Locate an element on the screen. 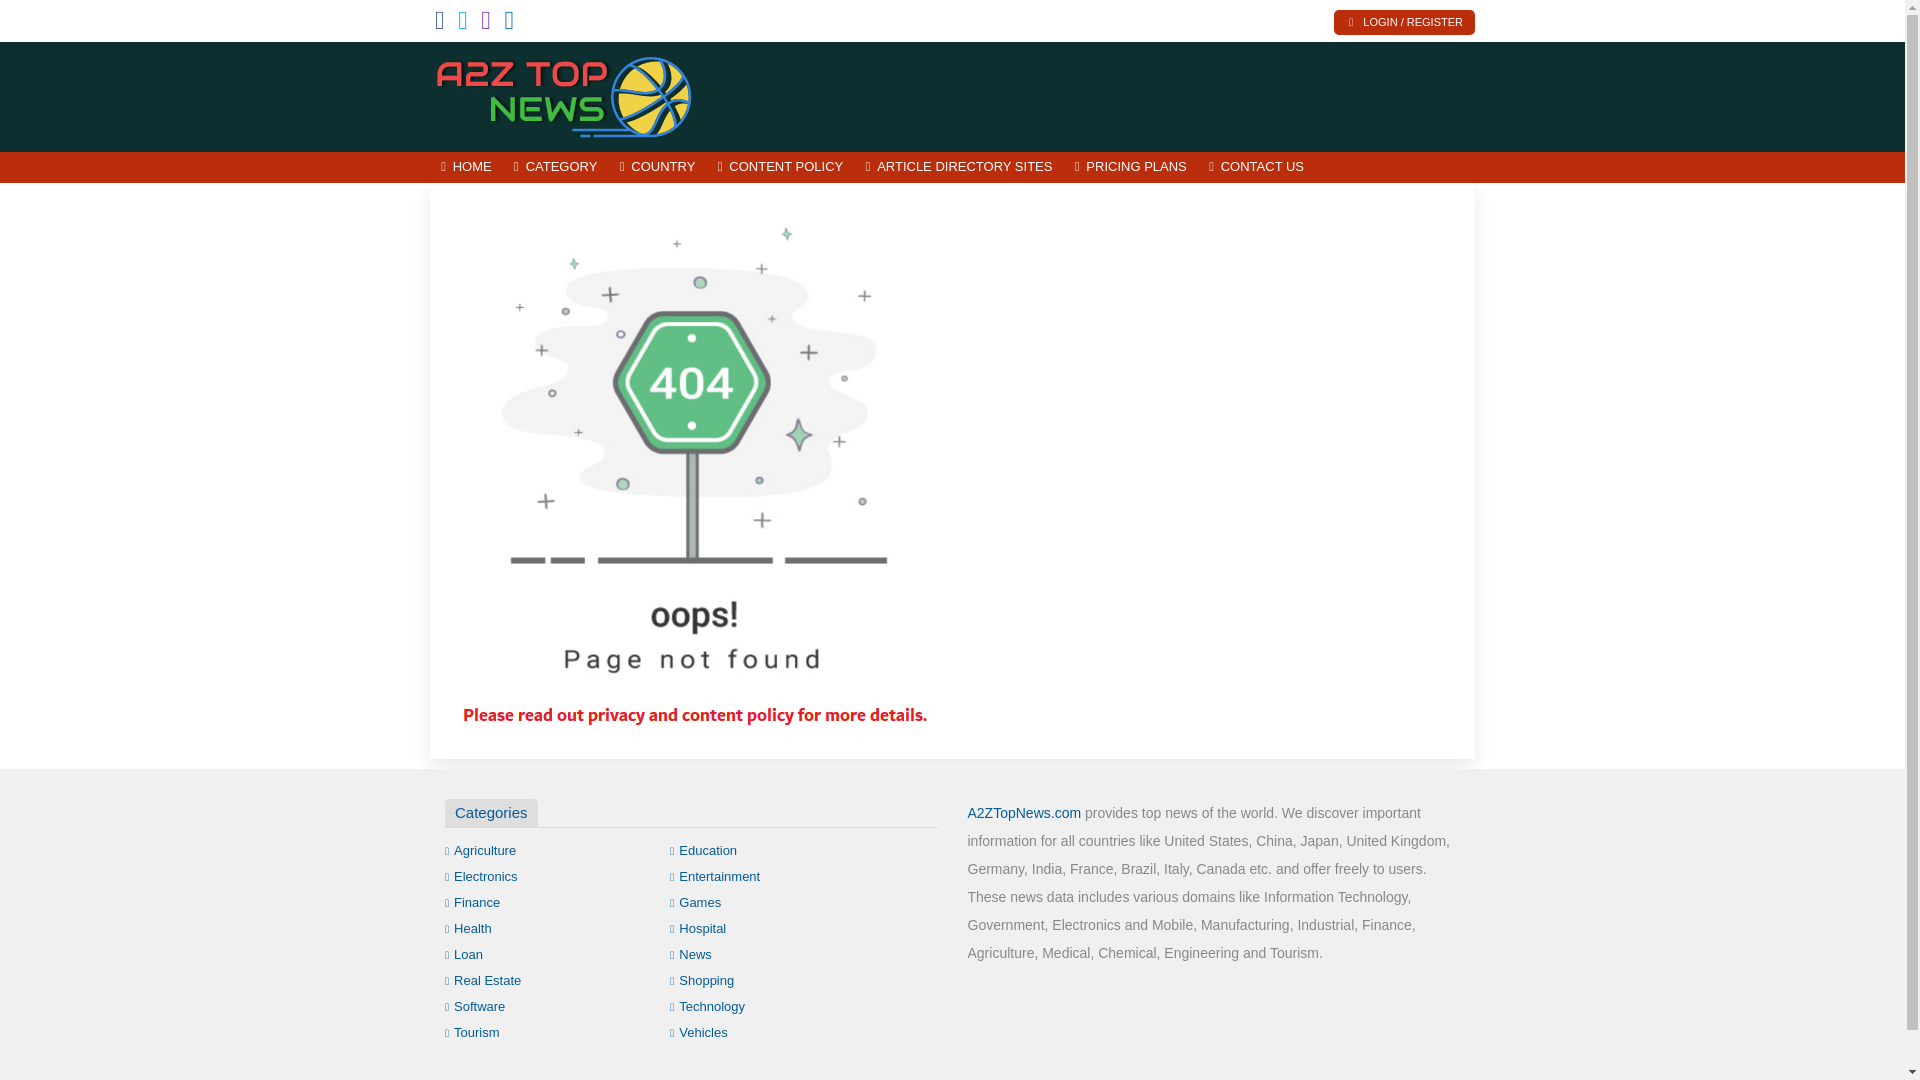  HOME is located at coordinates (466, 167).